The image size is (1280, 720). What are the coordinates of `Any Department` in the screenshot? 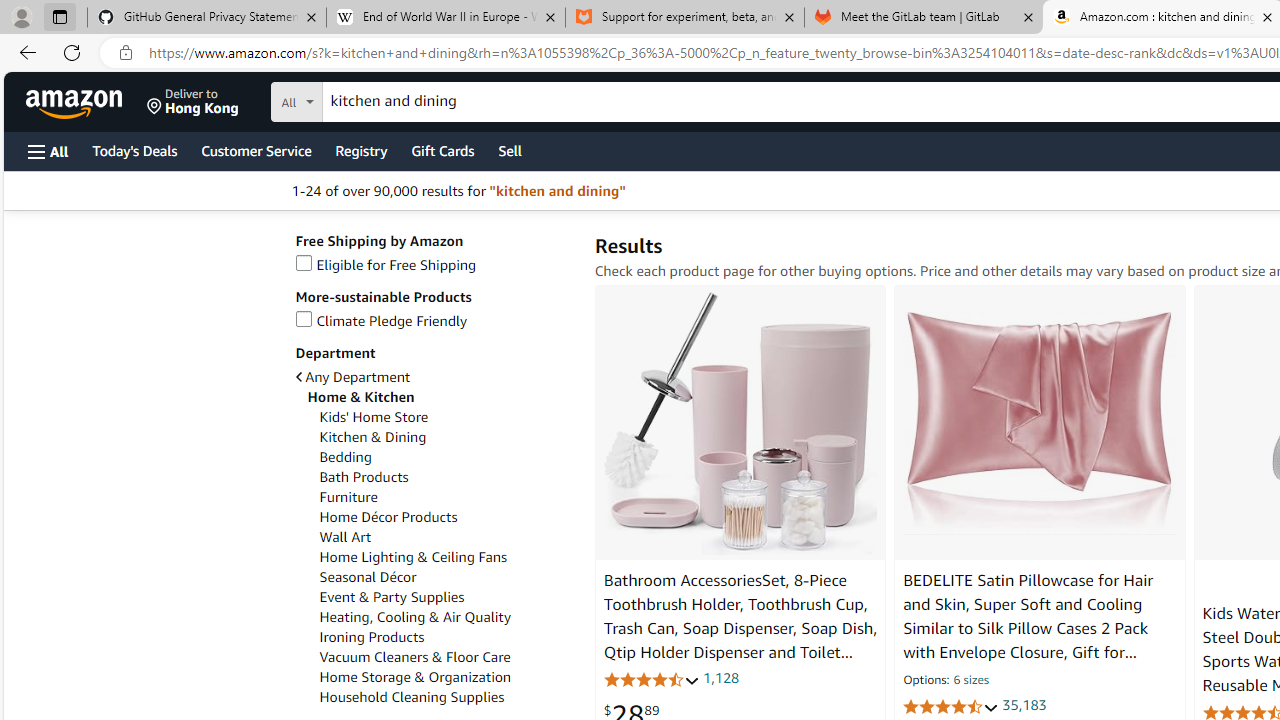 It's located at (434, 376).